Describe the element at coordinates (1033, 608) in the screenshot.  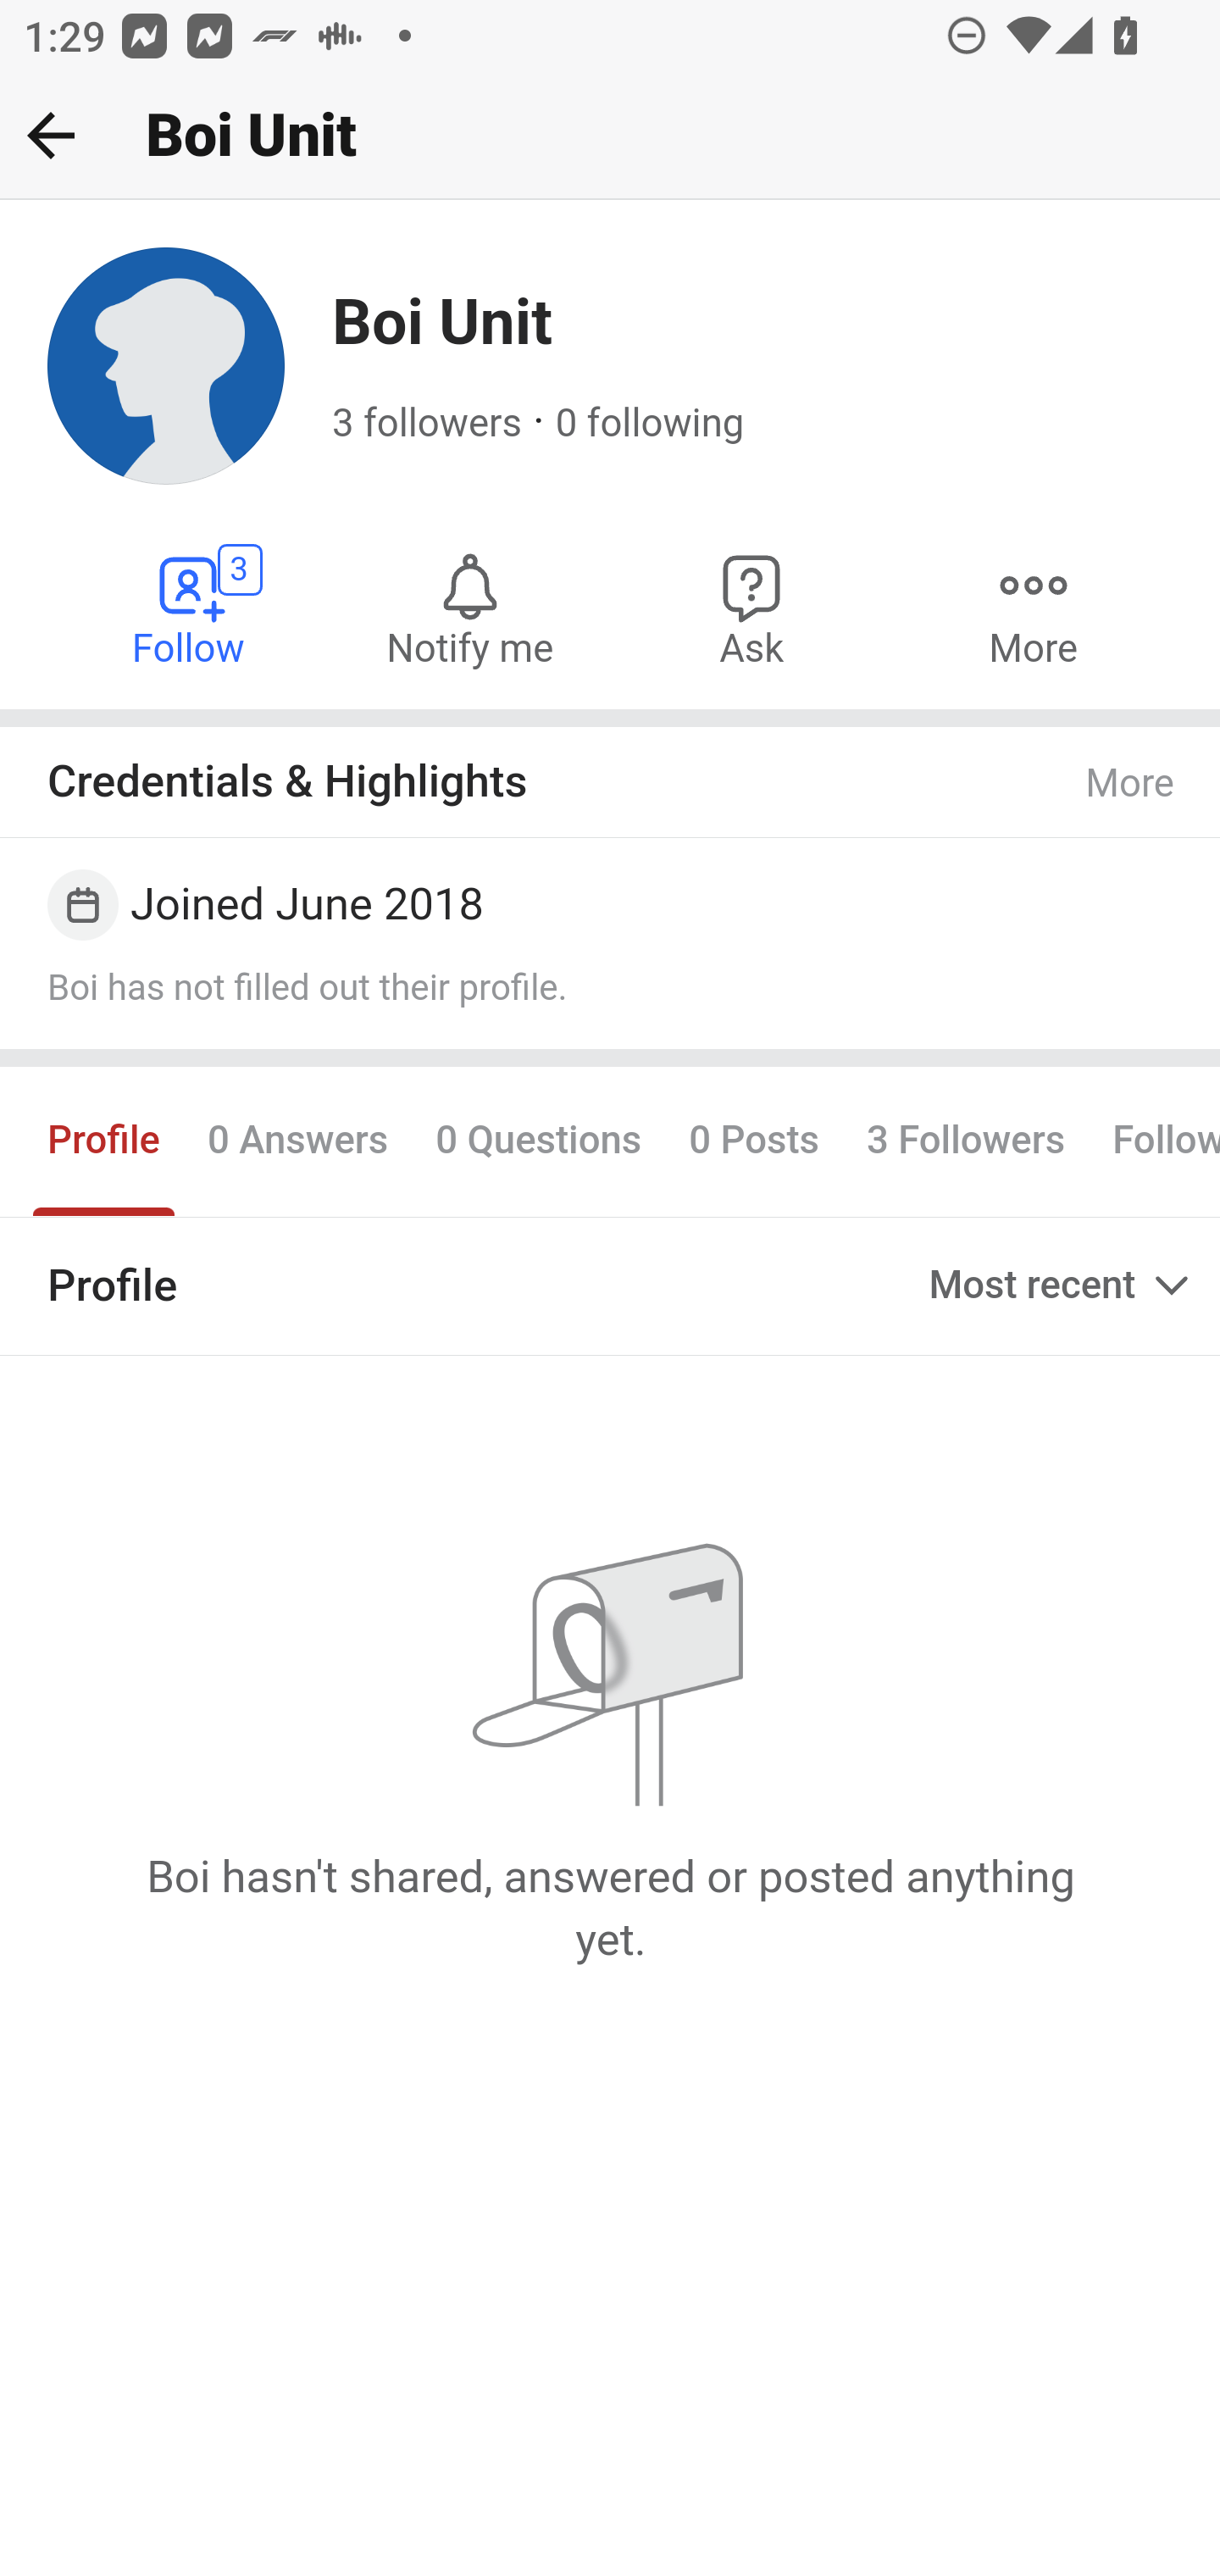
I see `More` at that location.